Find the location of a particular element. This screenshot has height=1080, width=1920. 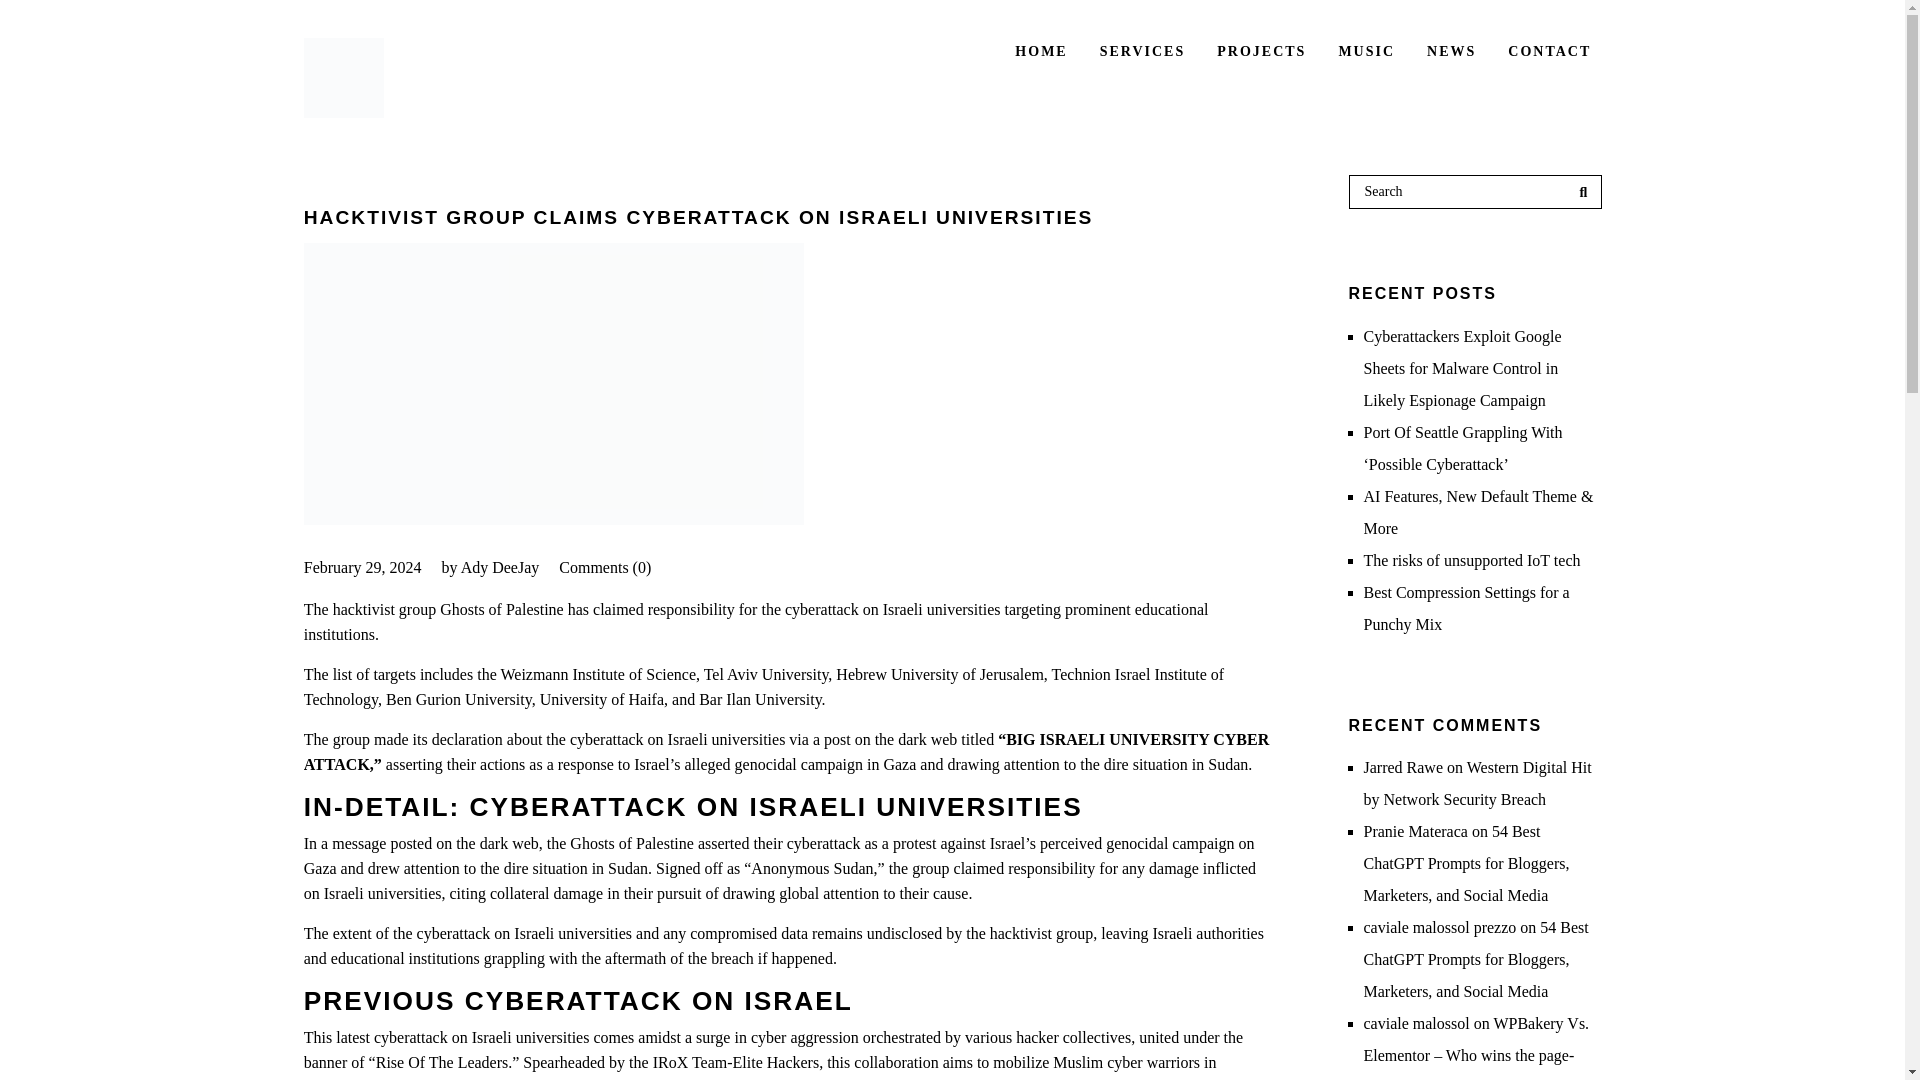

HOME is located at coordinates (1040, 52).